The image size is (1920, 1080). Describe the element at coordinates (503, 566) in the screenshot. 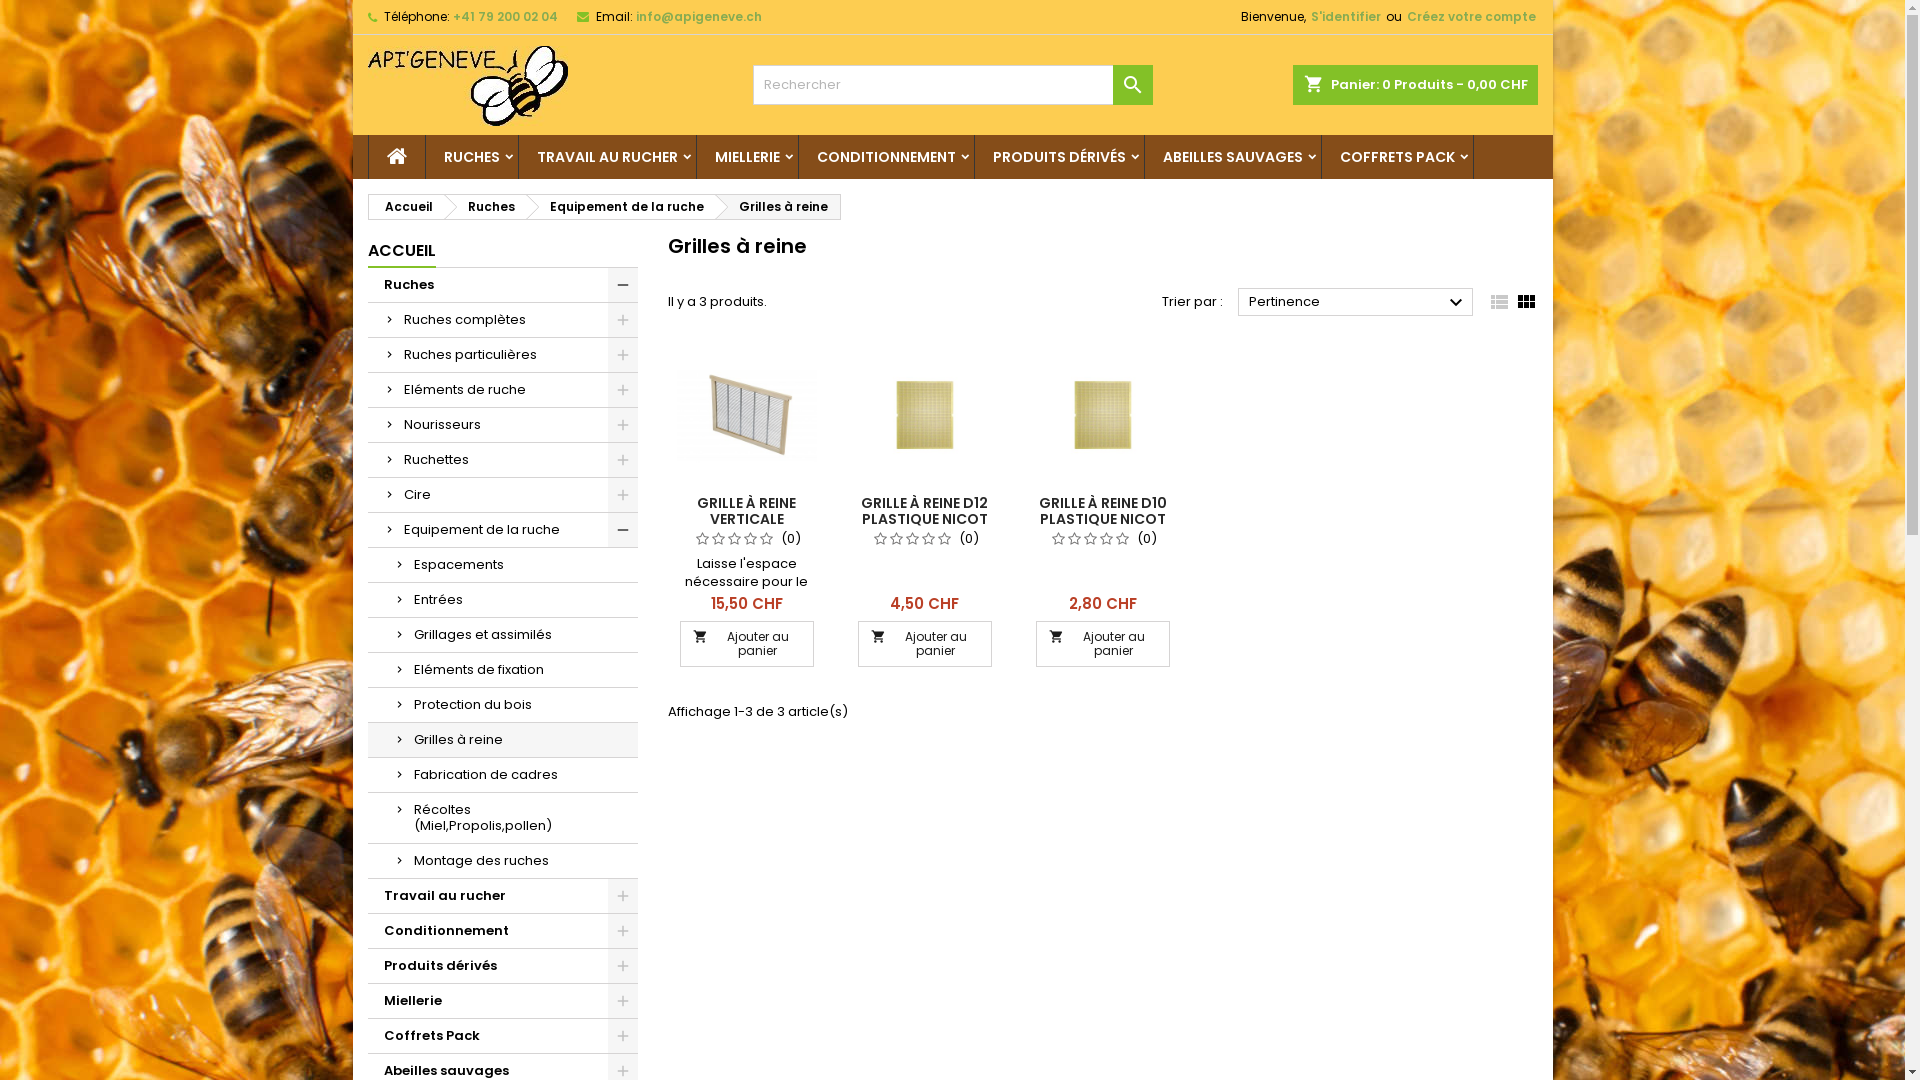

I see `Espacements` at that location.